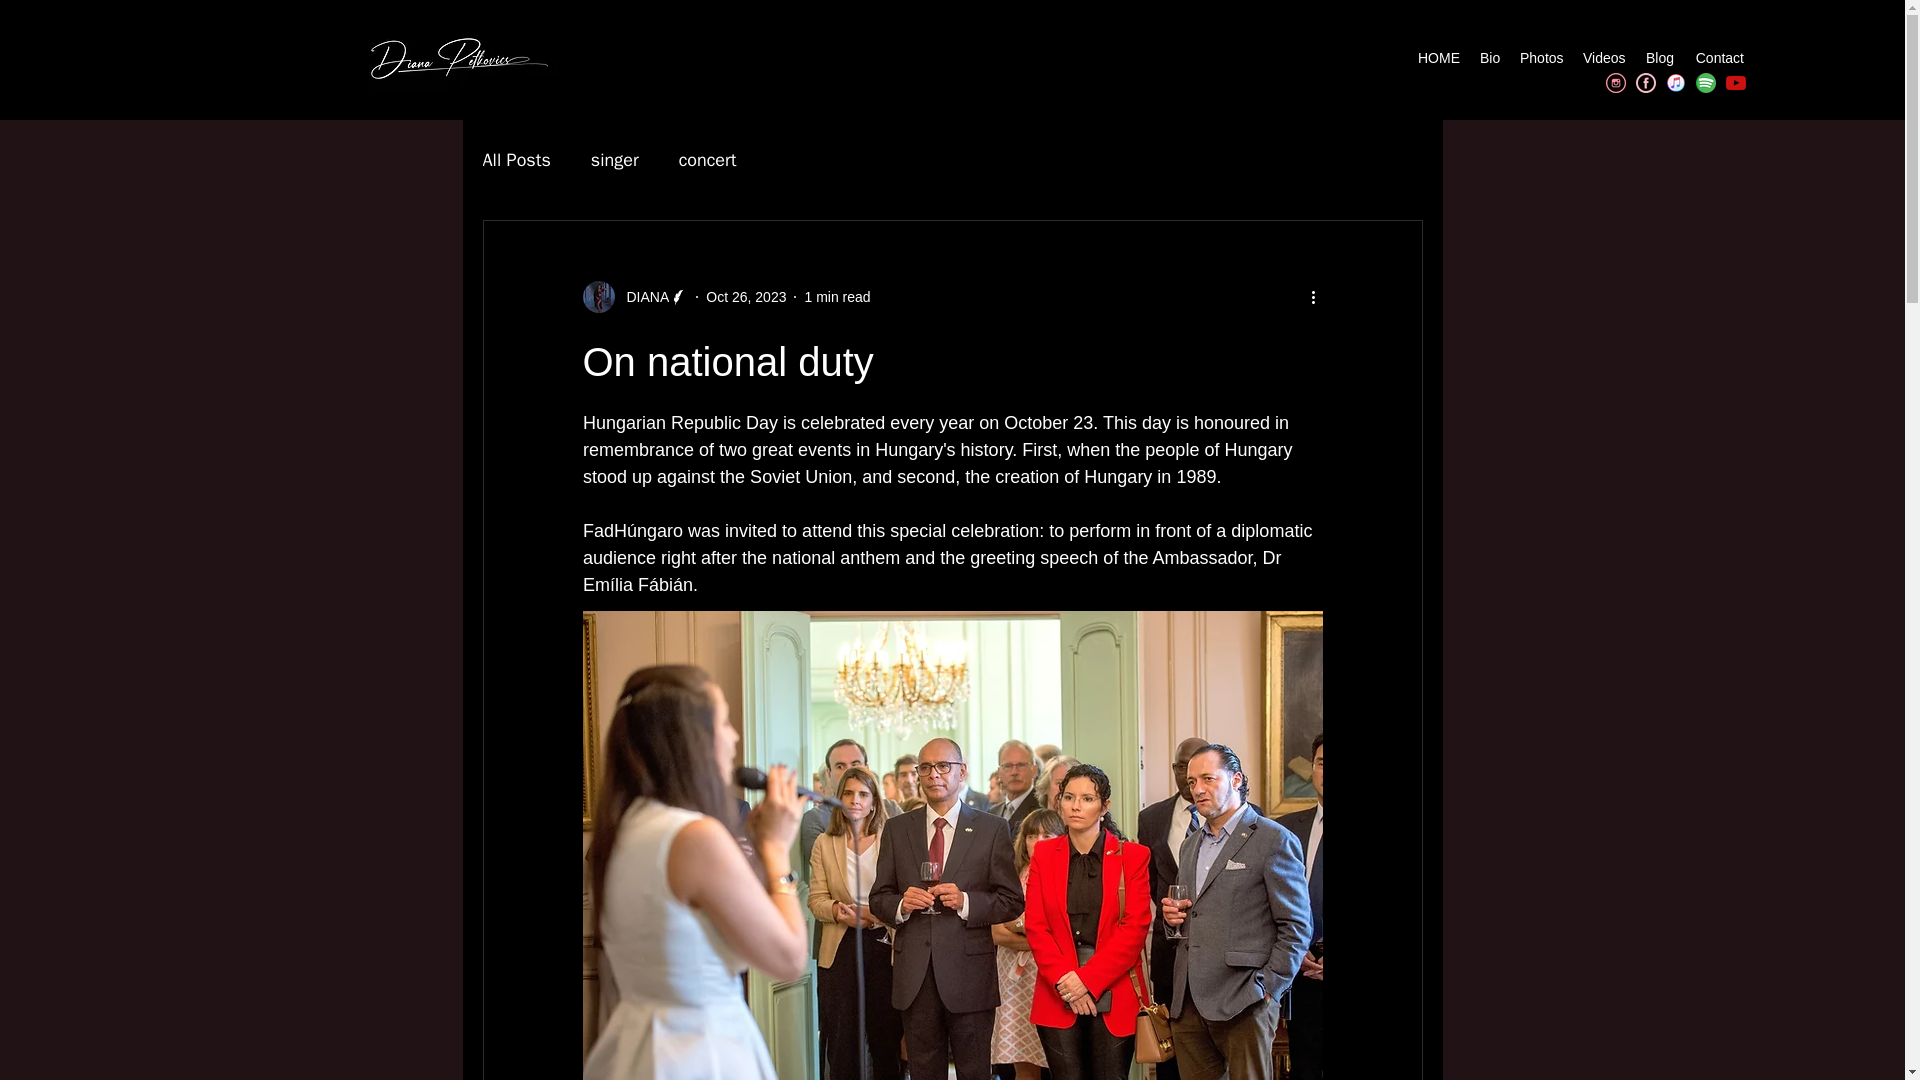 This screenshot has height=1080, width=1920. I want to click on DIANA, so click(641, 296).